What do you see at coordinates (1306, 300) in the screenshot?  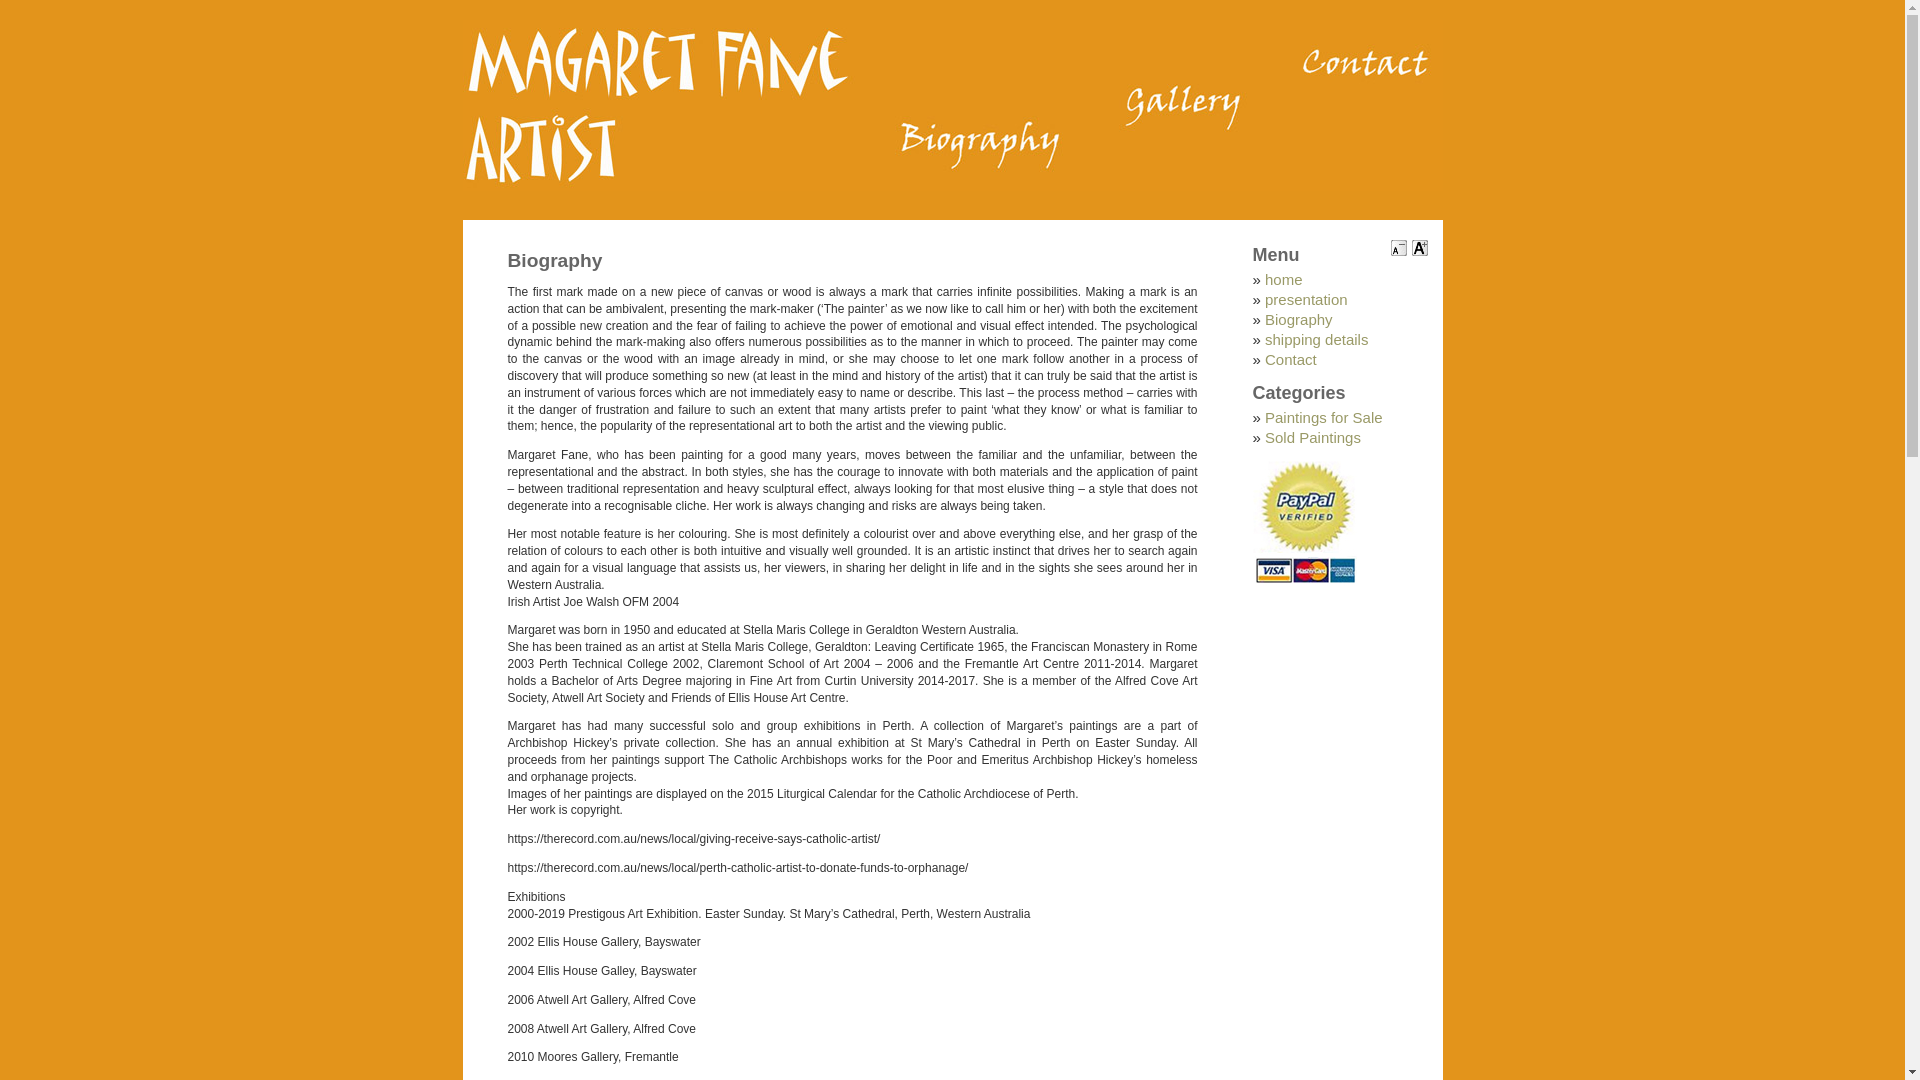 I see `presentation` at bounding box center [1306, 300].